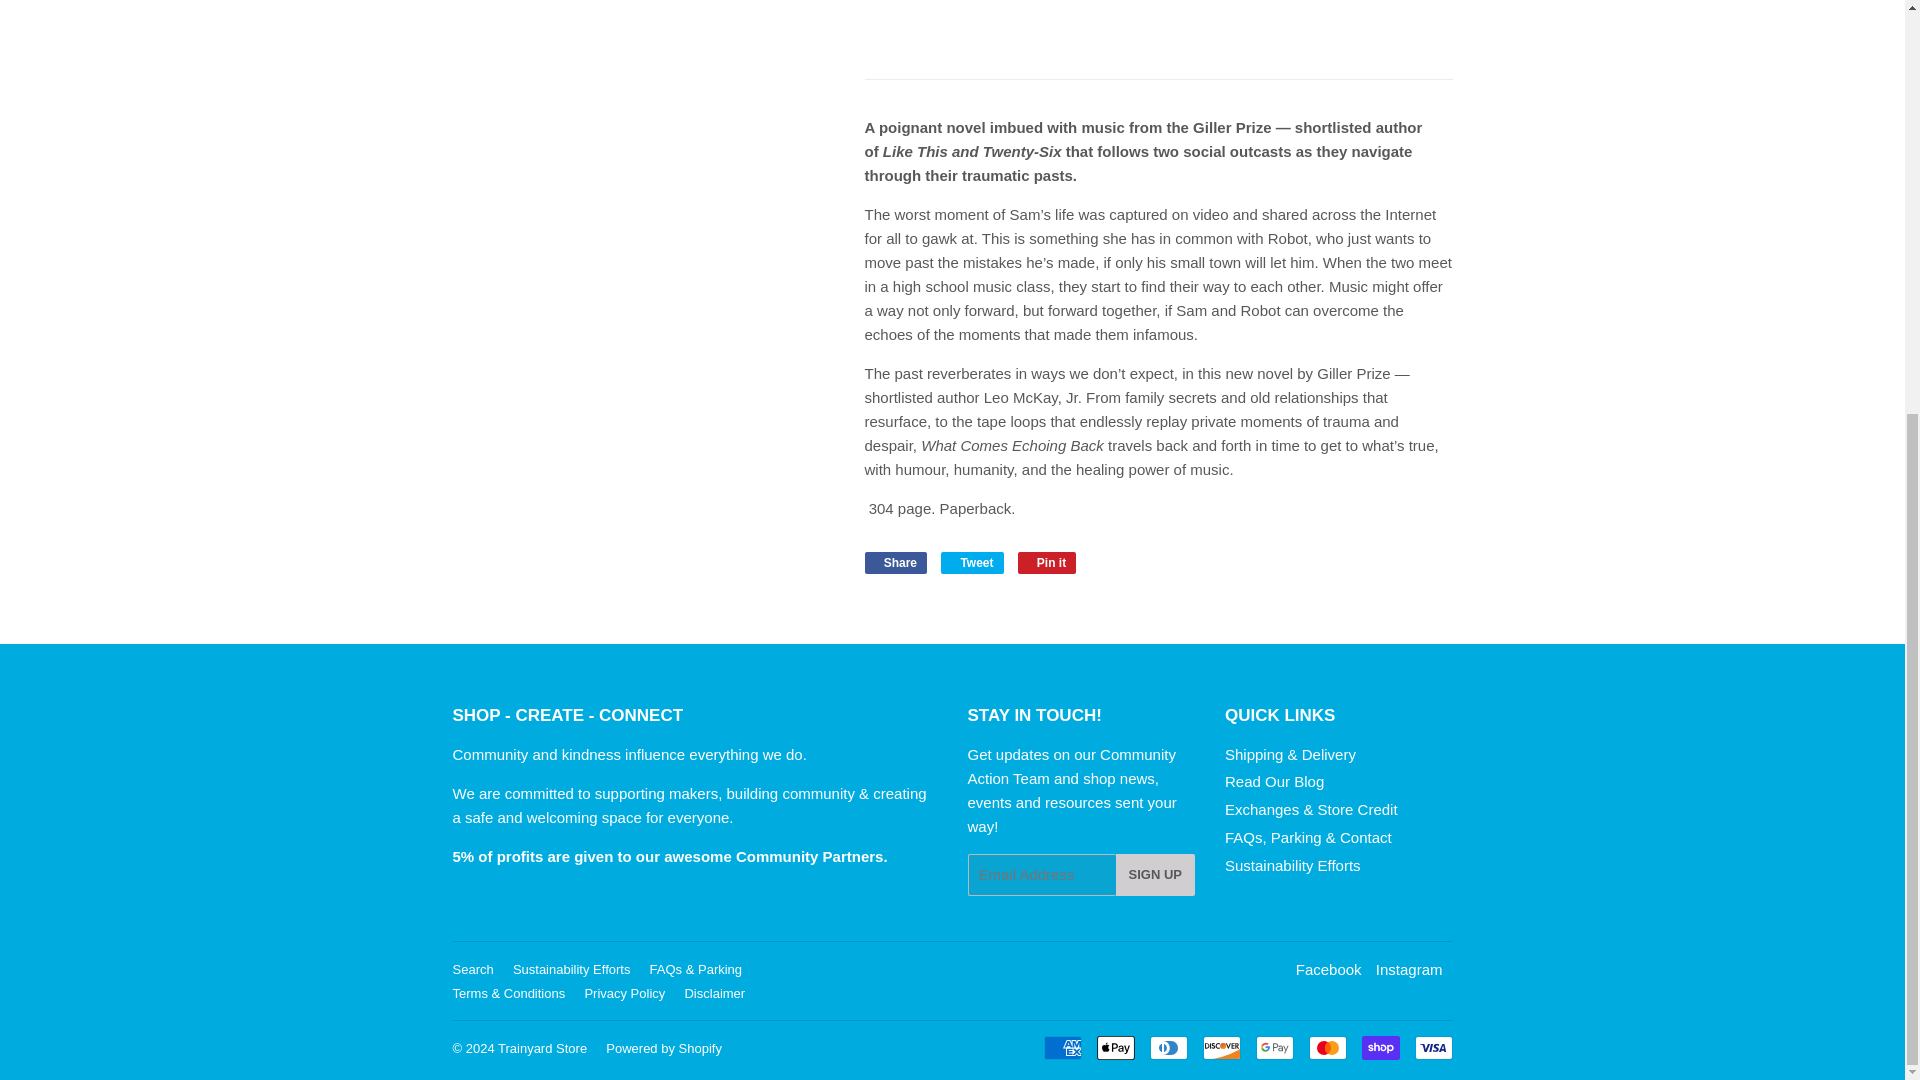  What do you see at coordinates (1220, 1047) in the screenshot?
I see `Discover` at bounding box center [1220, 1047].